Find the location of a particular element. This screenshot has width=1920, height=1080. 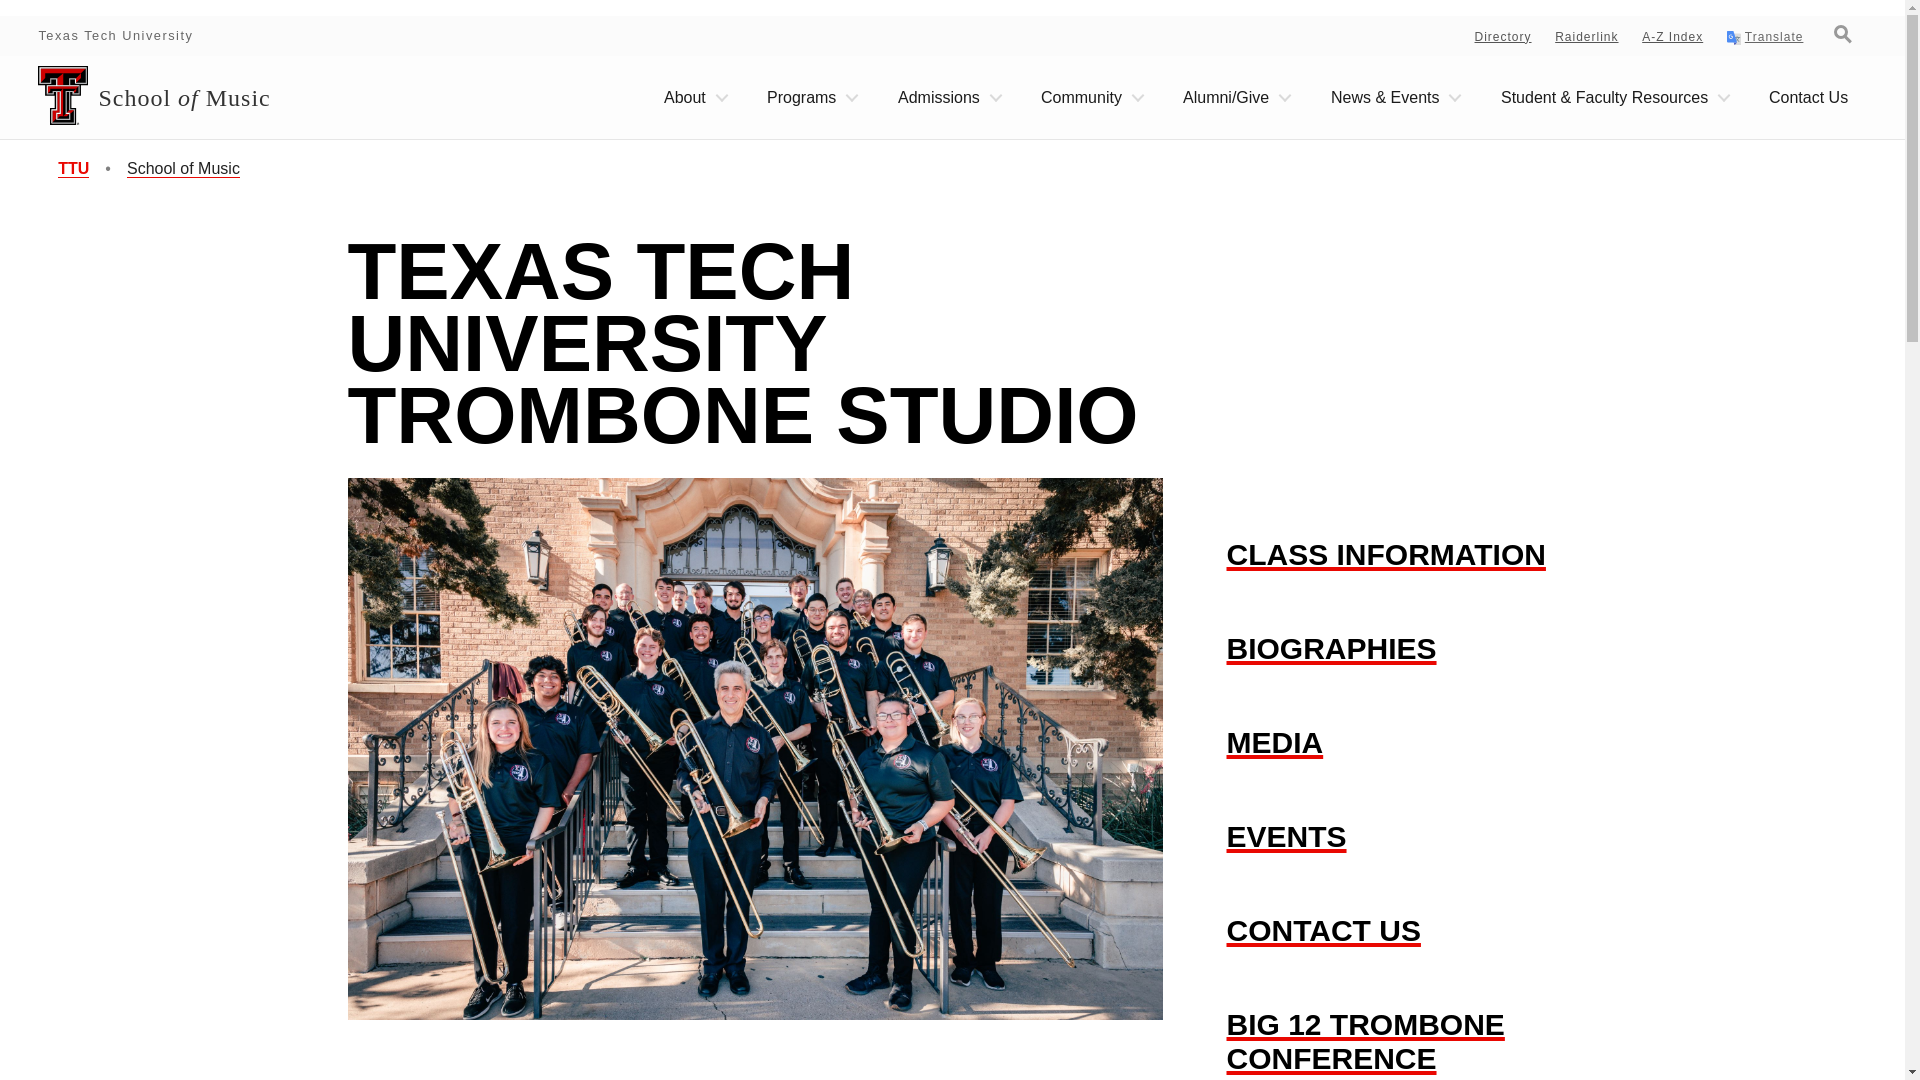

Raiderlink is located at coordinates (1586, 37).